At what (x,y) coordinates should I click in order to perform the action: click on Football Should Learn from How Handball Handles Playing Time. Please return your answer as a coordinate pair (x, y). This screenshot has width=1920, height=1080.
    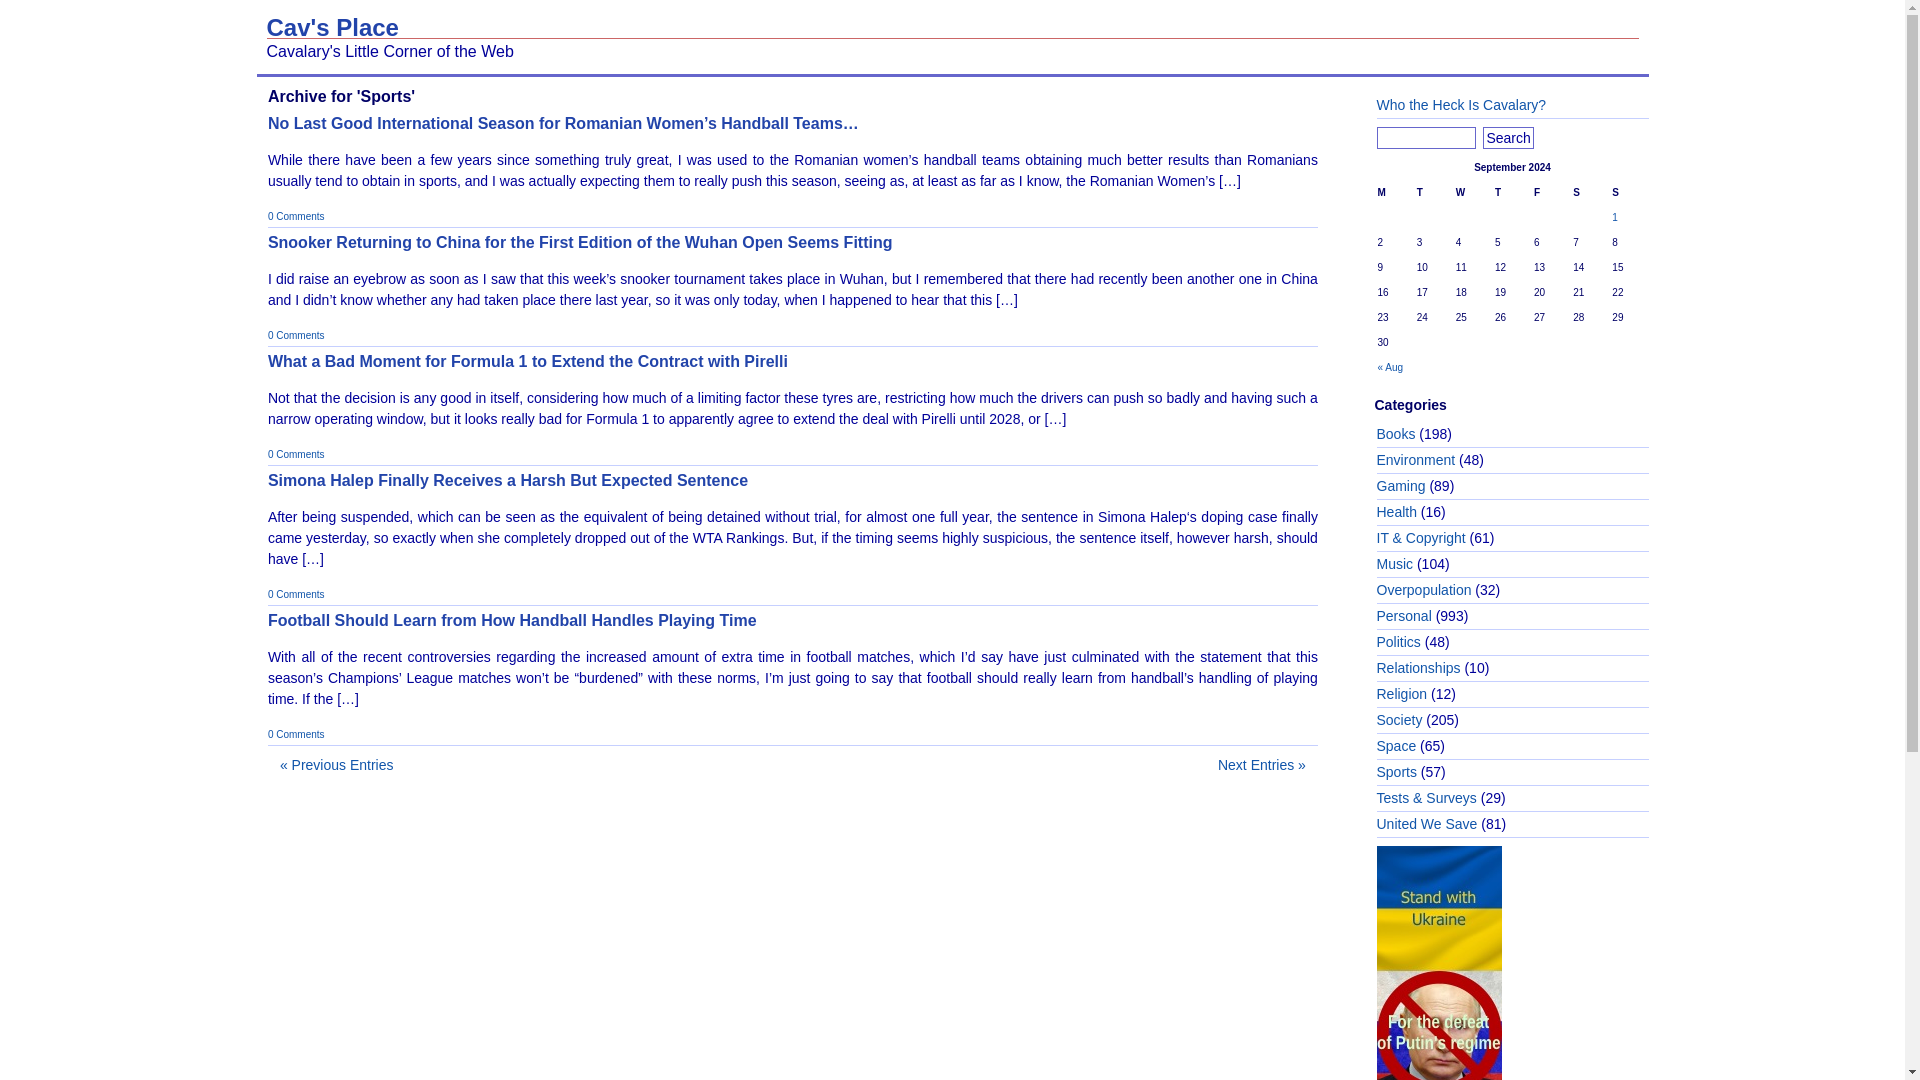
    Looking at the image, I should click on (512, 620).